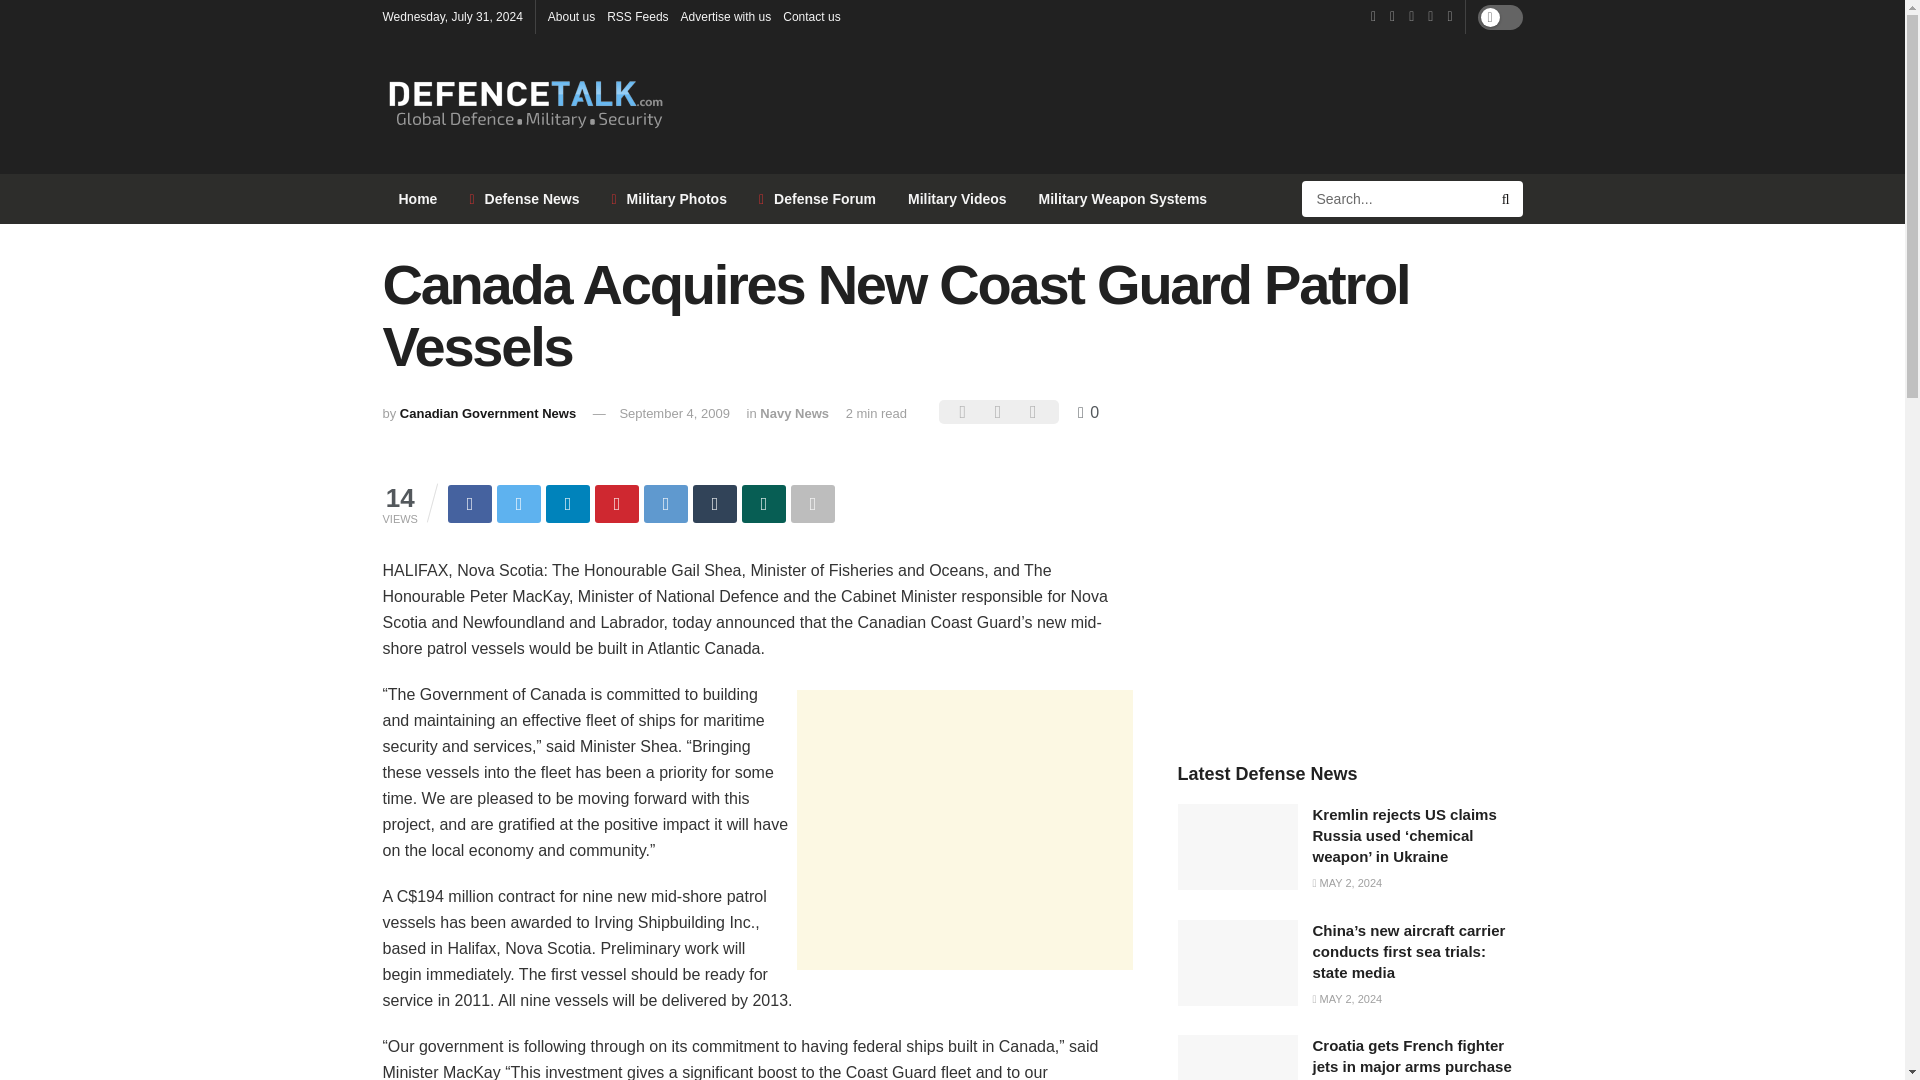 The width and height of the screenshot is (1920, 1080). What do you see at coordinates (637, 16) in the screenshot?
I see `RSS Feeds` at bounding box center [637, 16].